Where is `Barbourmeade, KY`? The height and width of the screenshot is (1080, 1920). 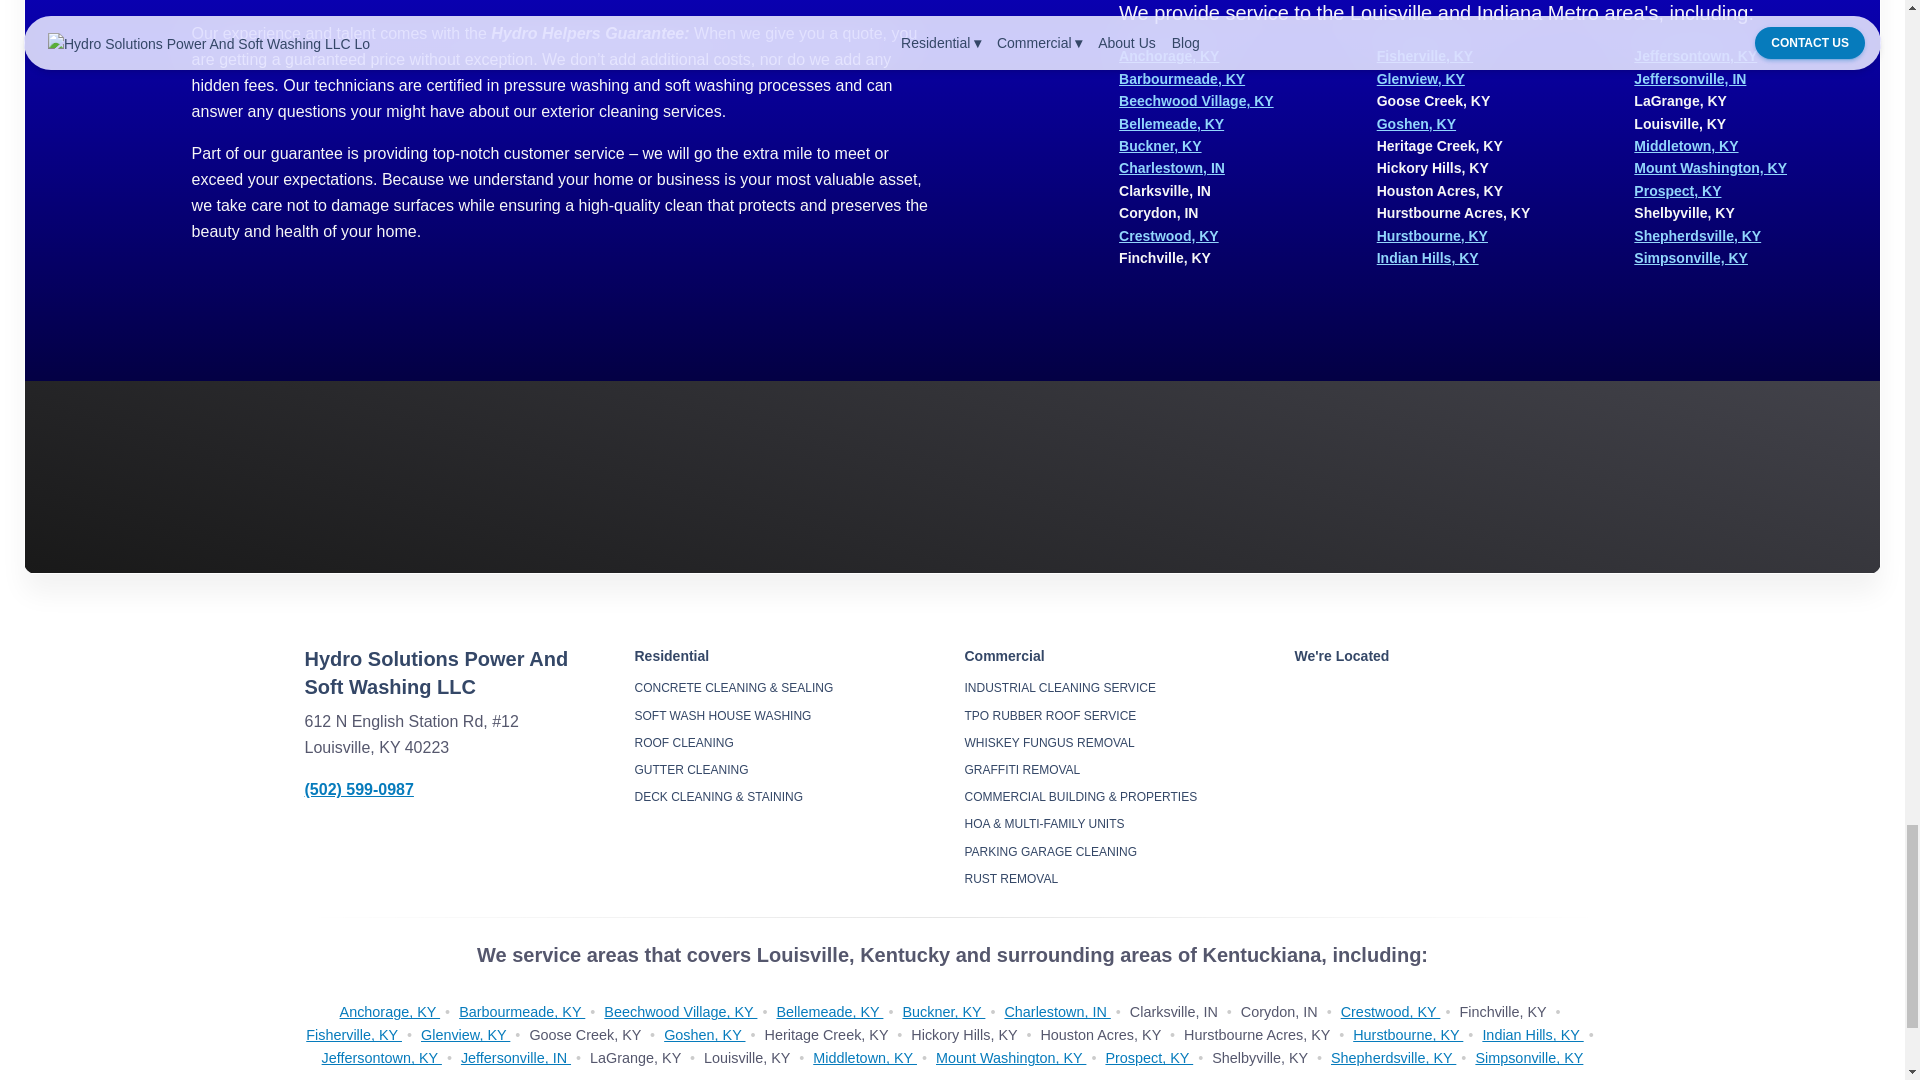
Barbourmeade, KY is located at coordinates (1182, 79).